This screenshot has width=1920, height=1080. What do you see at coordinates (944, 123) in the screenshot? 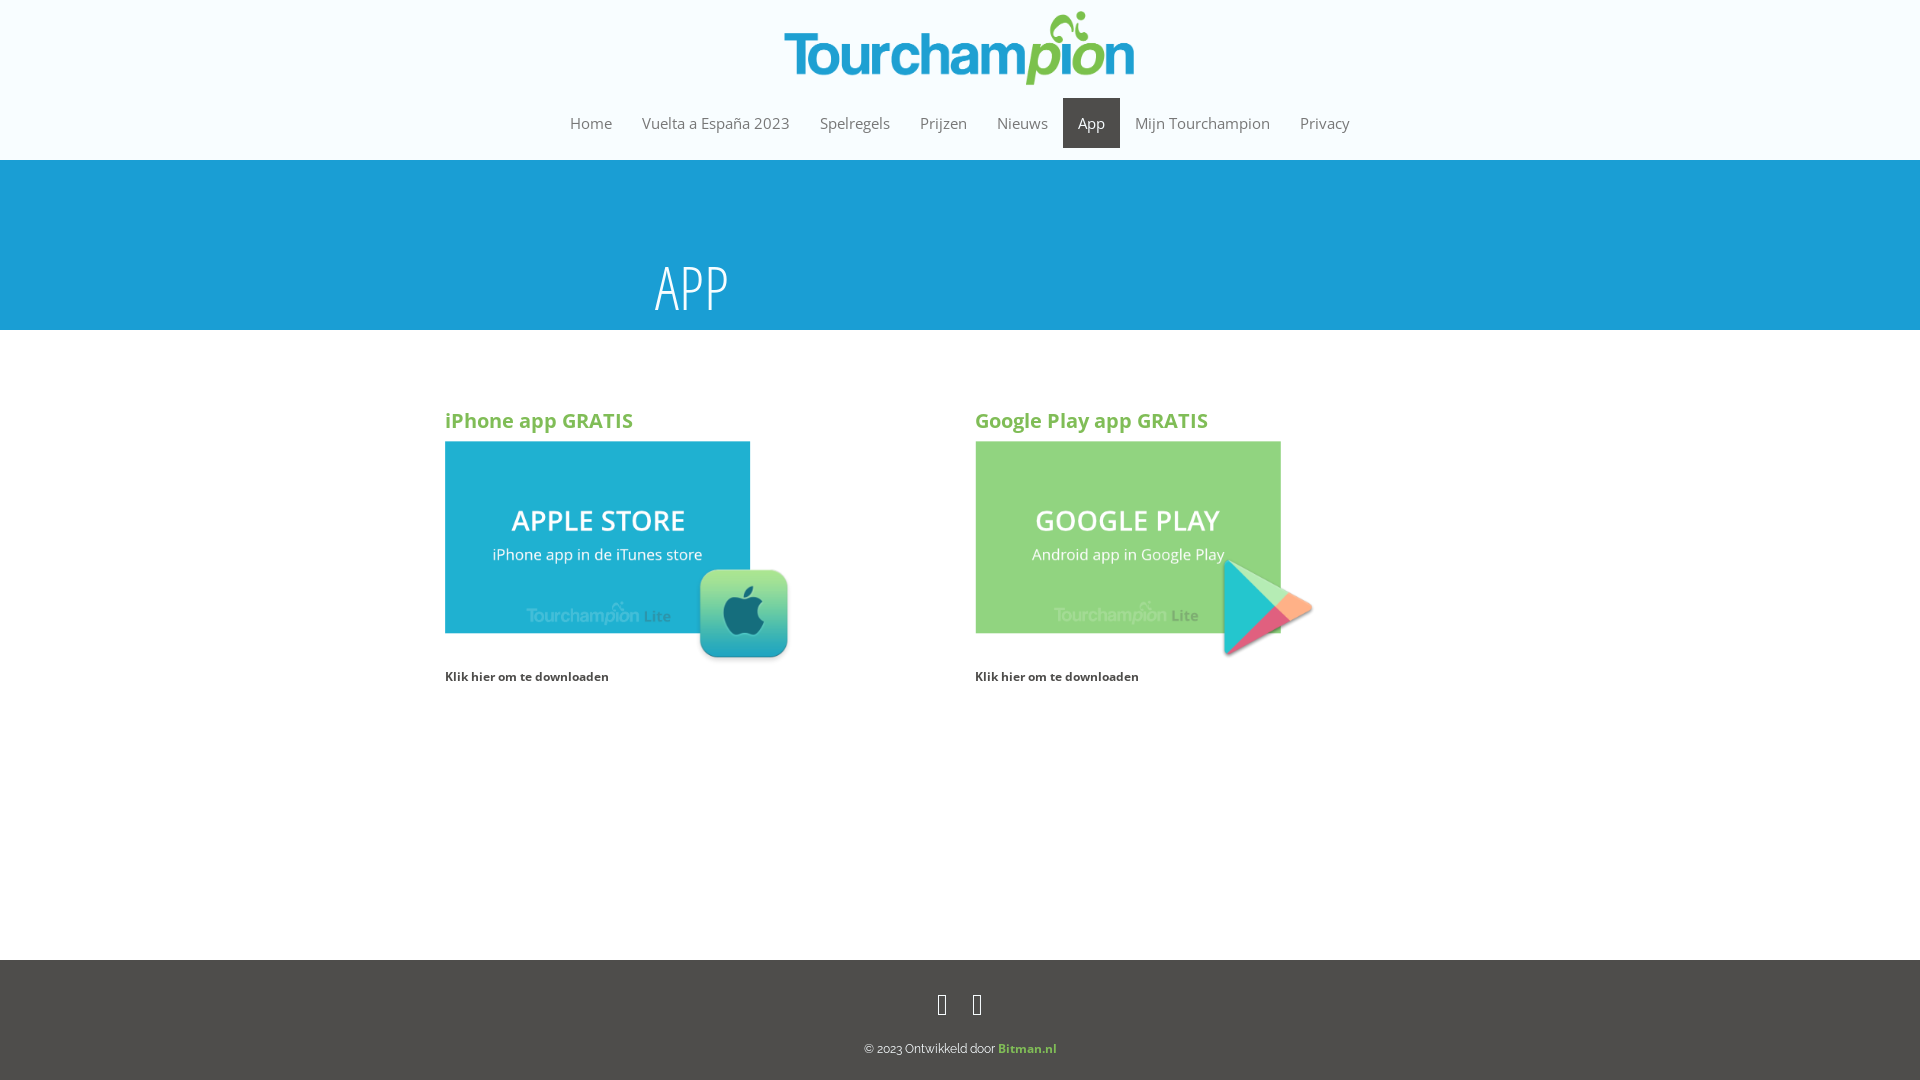
I see `Prijzen` at bounding box center [944, 123].